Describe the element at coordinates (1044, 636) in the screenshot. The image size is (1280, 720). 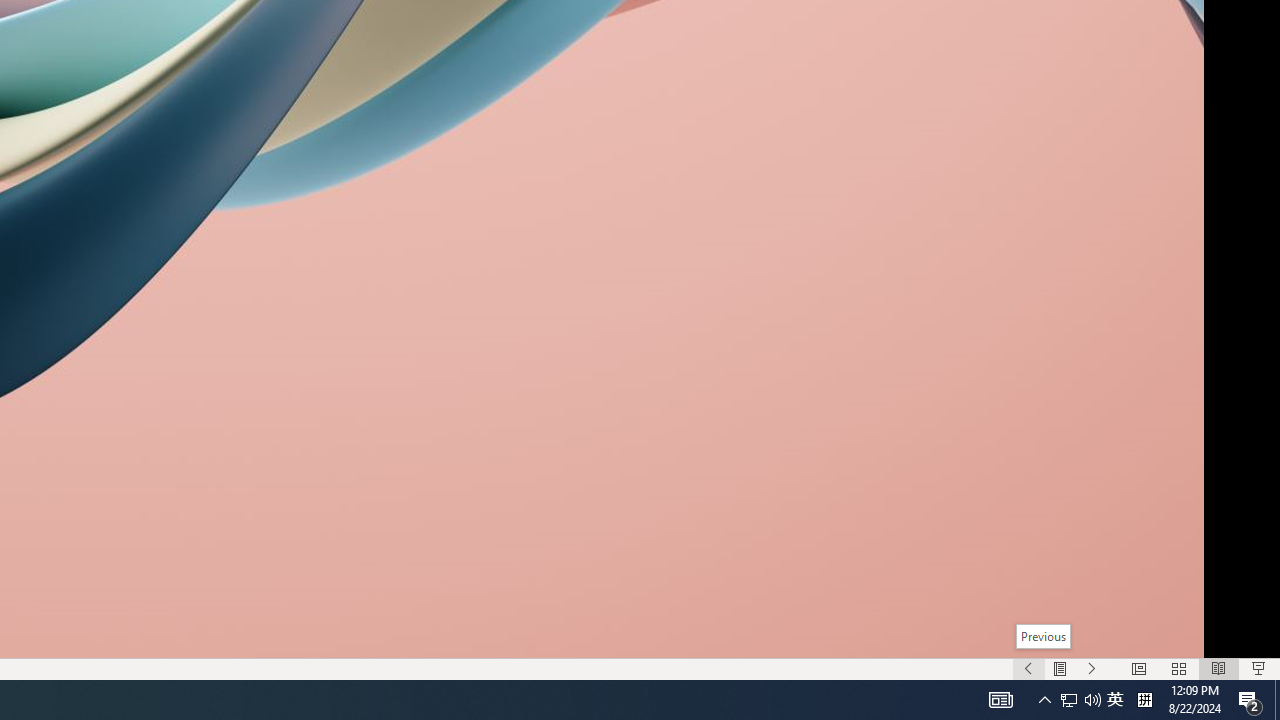
I see `Previous` at that location.